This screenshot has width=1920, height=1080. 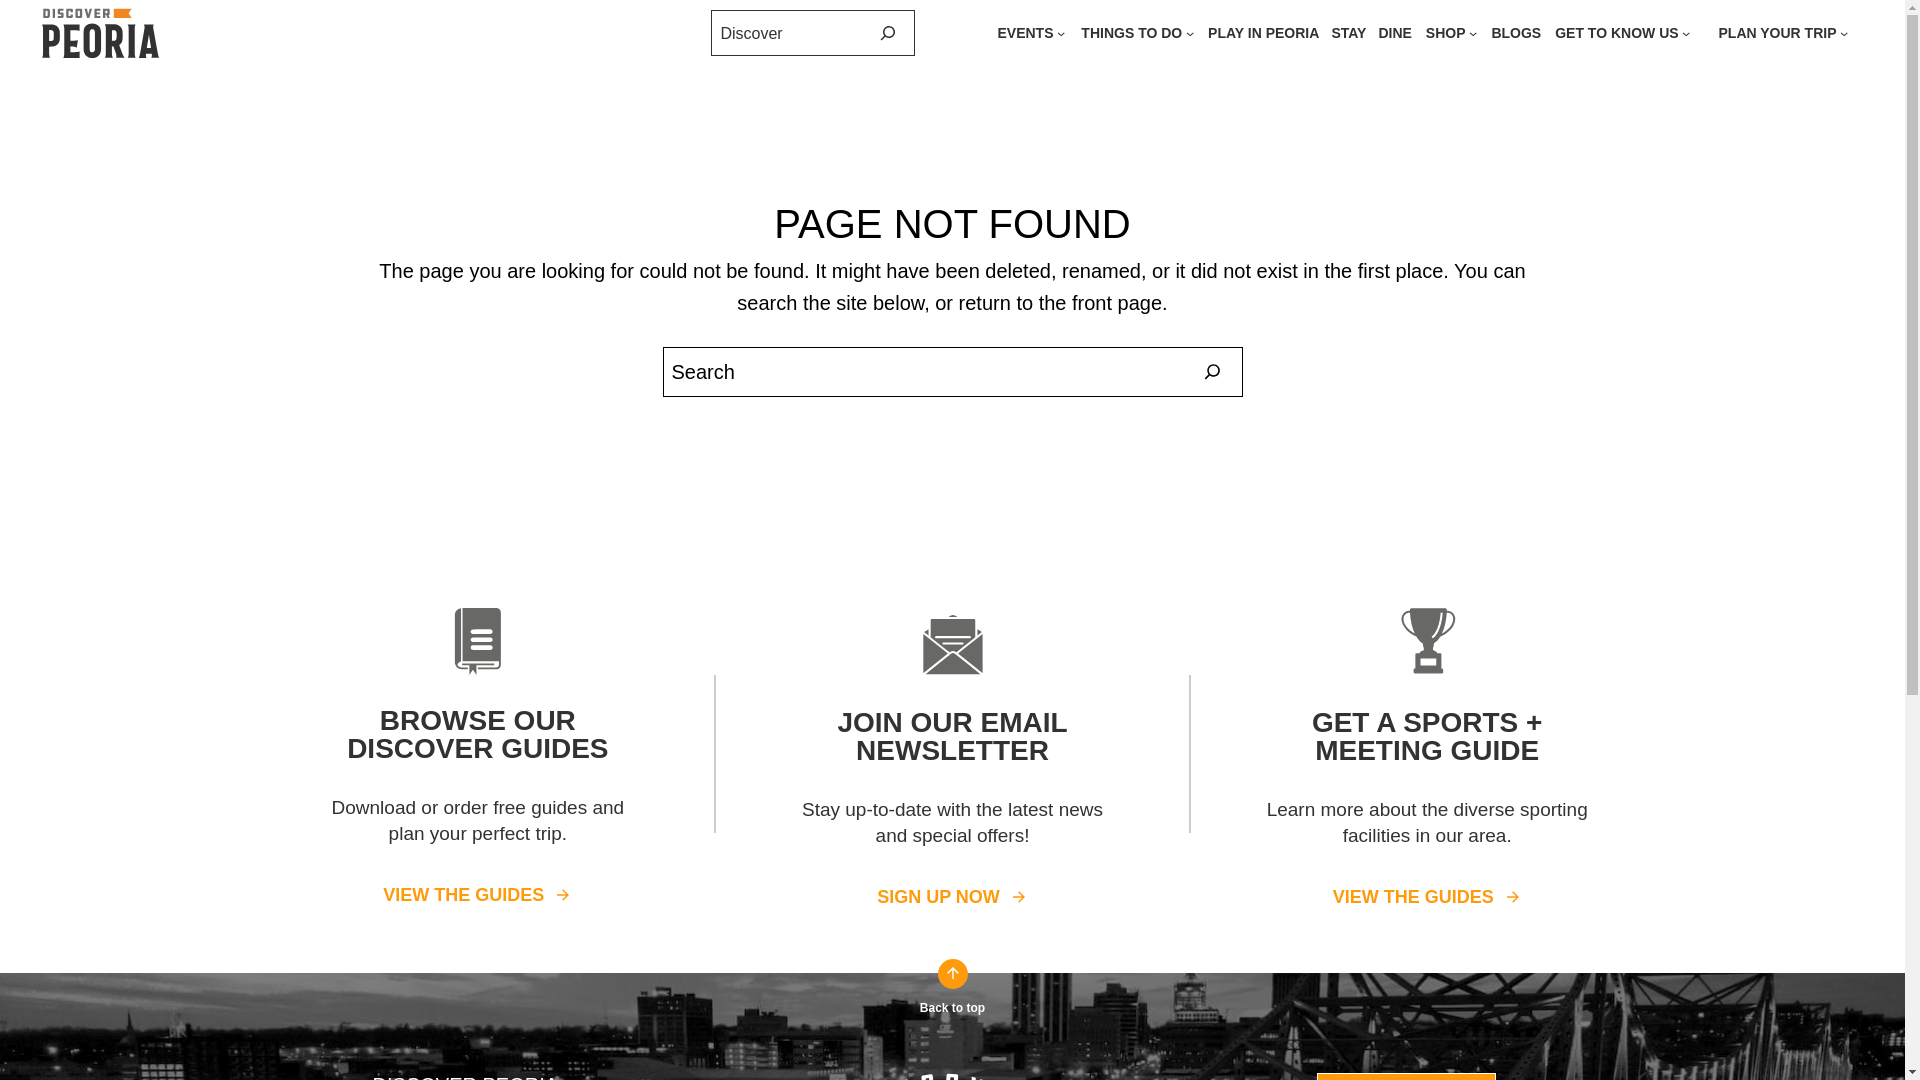 I want to click on Hotels, so click(x=1348, y=32).